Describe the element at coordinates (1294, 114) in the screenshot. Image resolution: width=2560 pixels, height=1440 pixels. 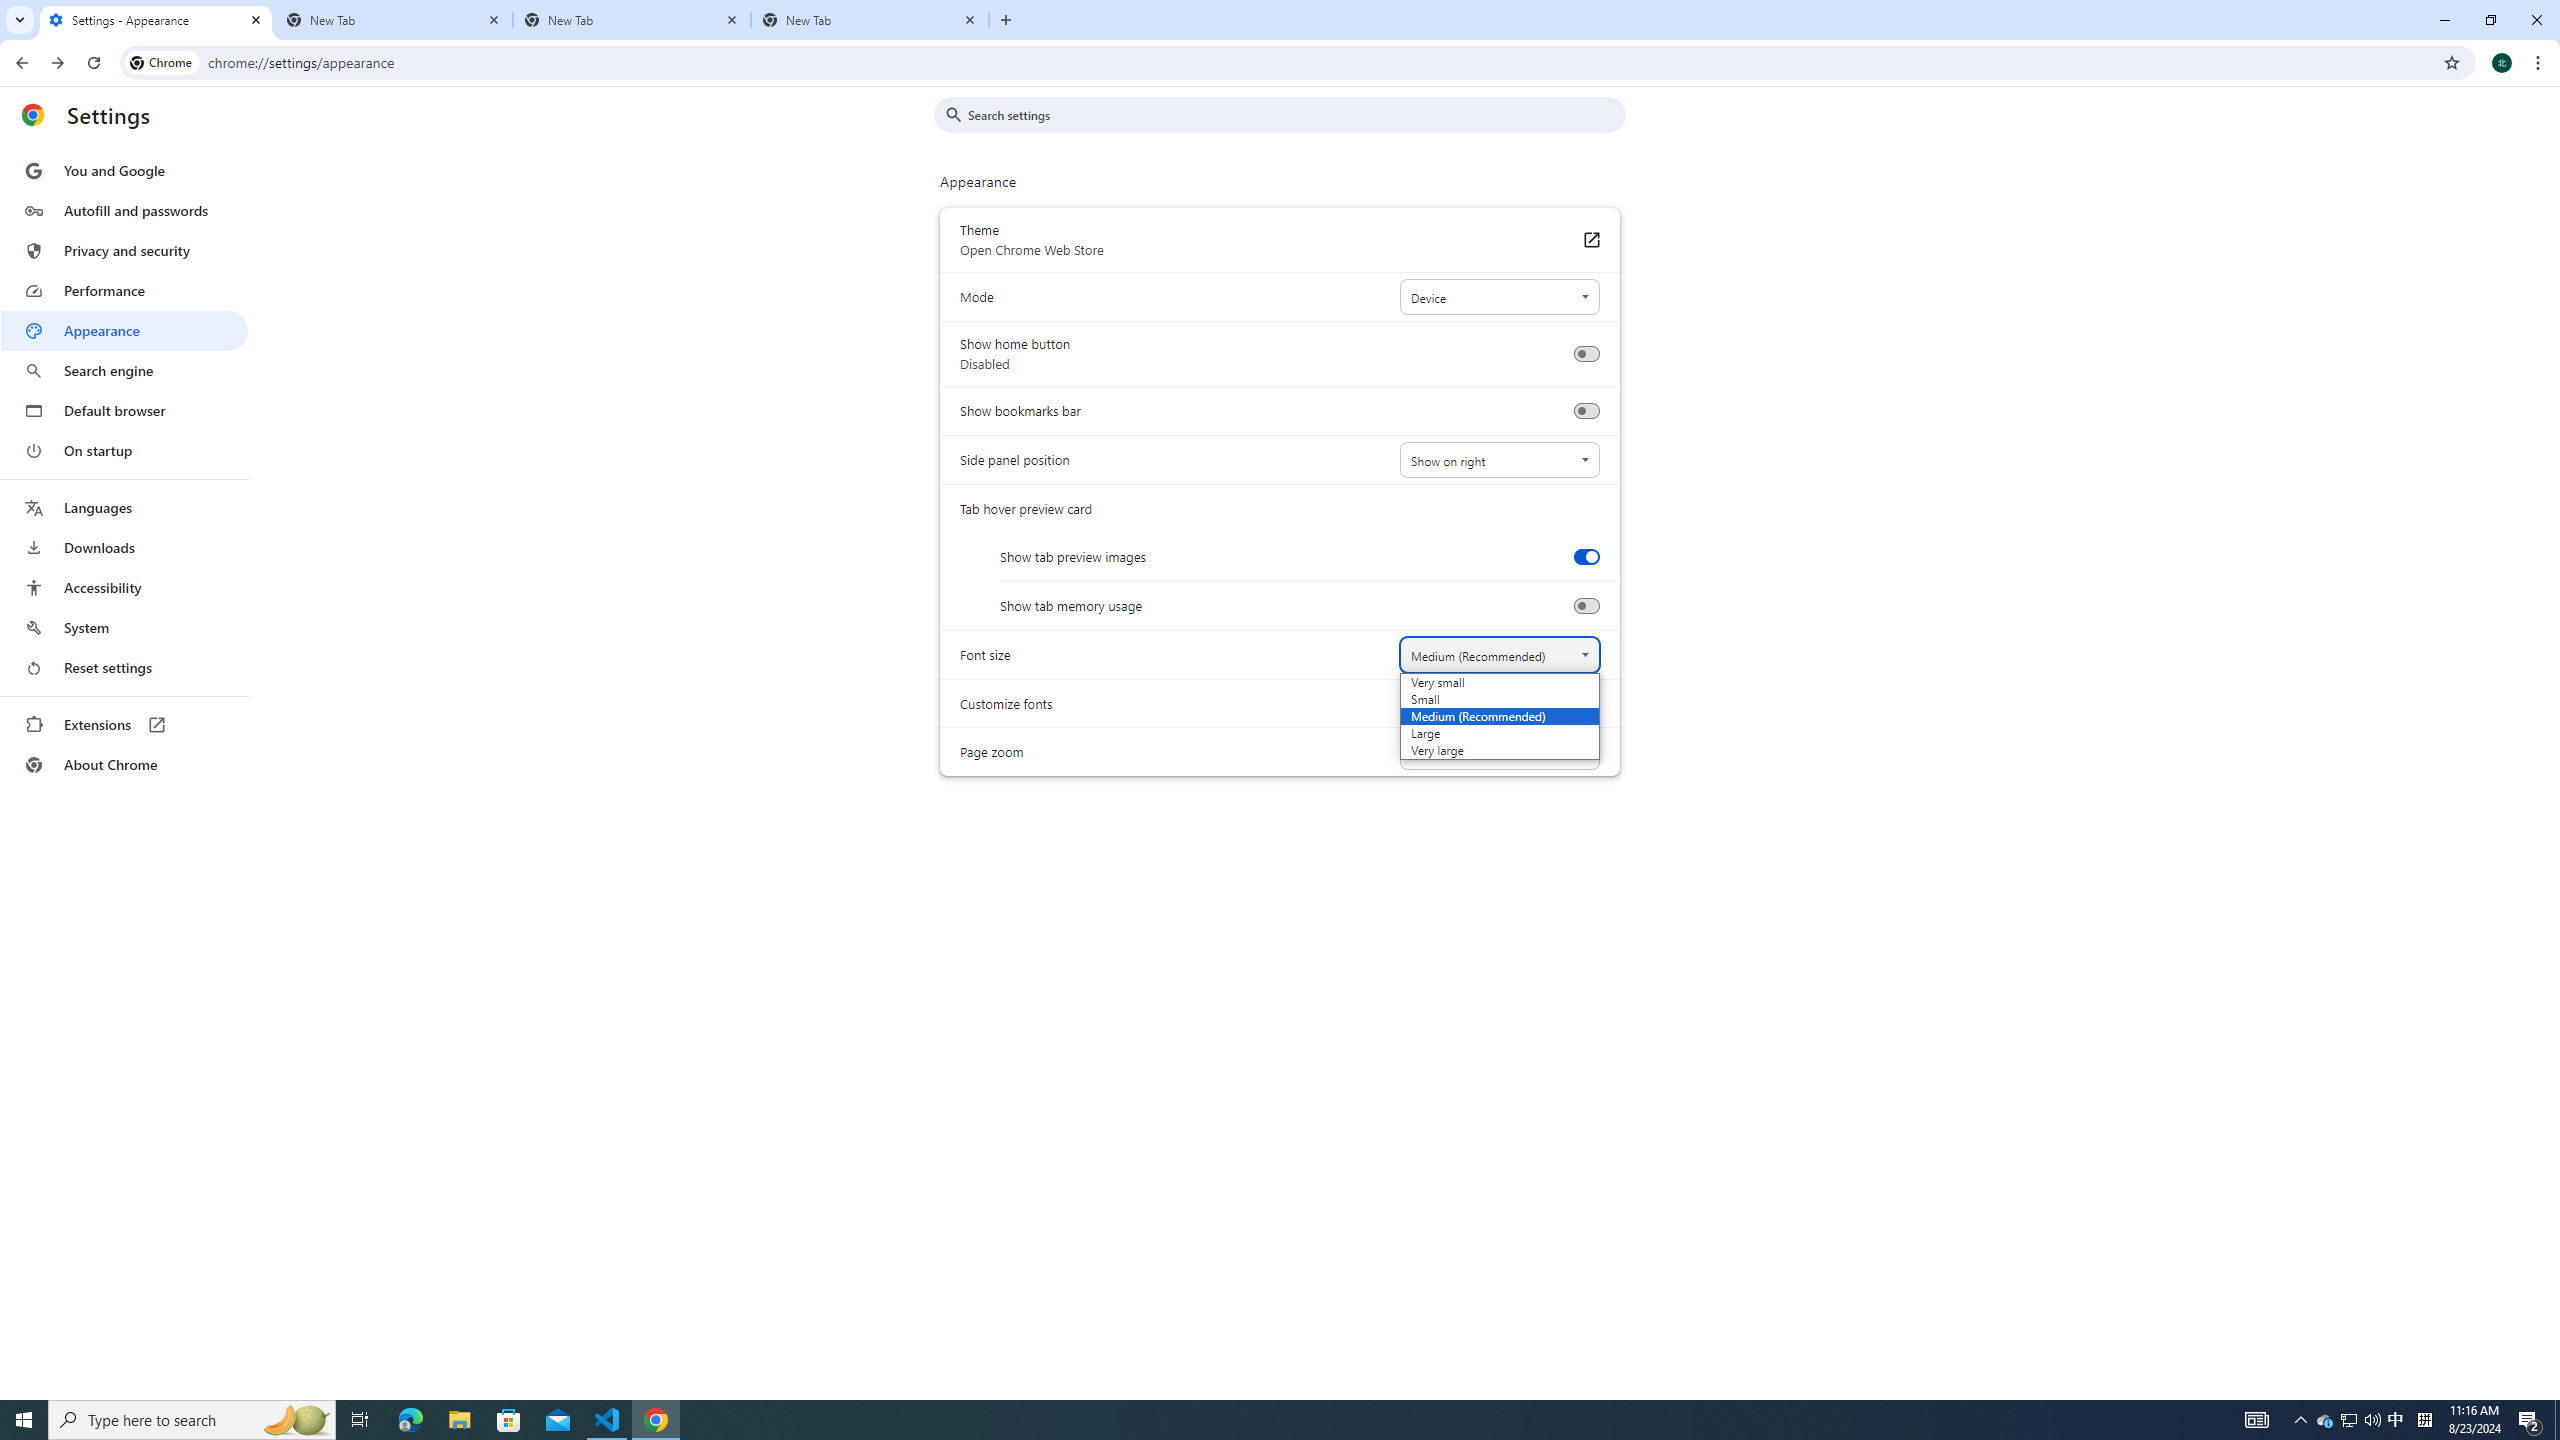
I see `Search settings` at that location.